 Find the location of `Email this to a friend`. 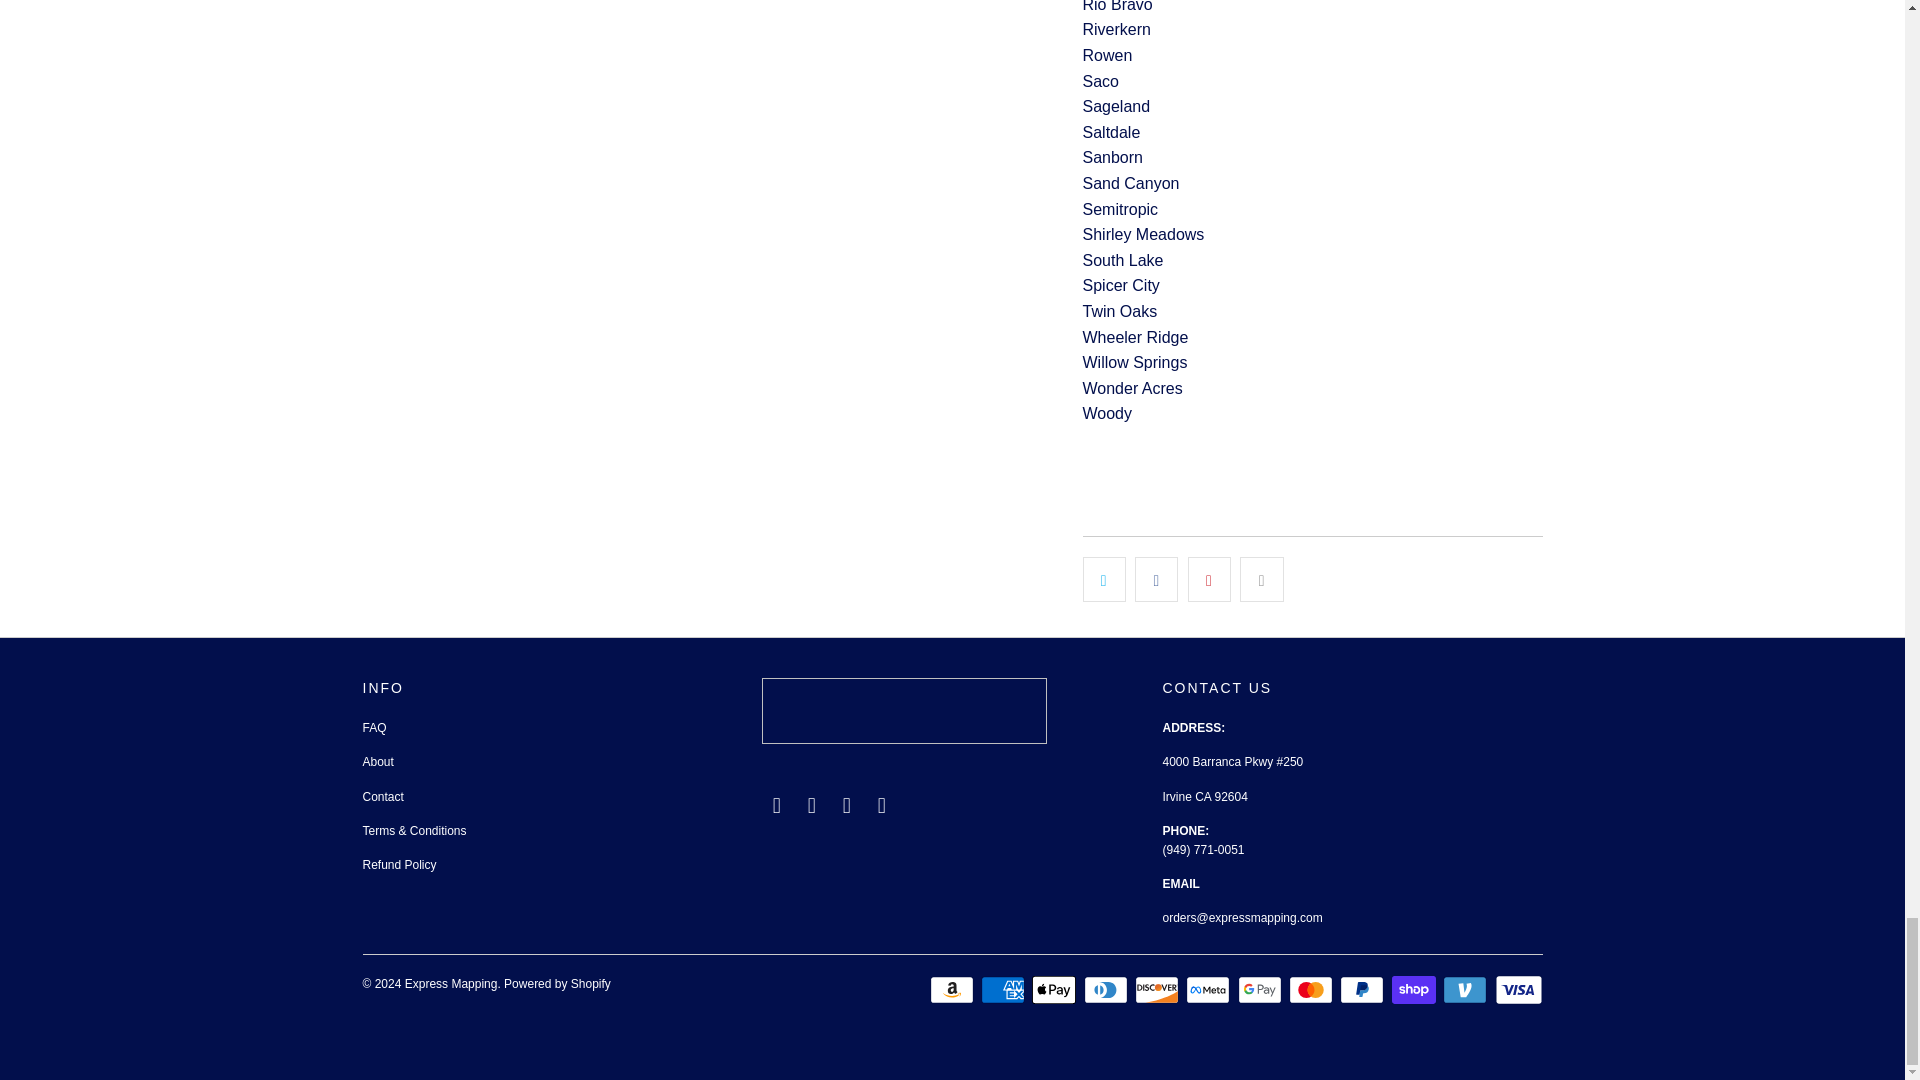

Email this to a friend is located at coordinates (1261, 580).